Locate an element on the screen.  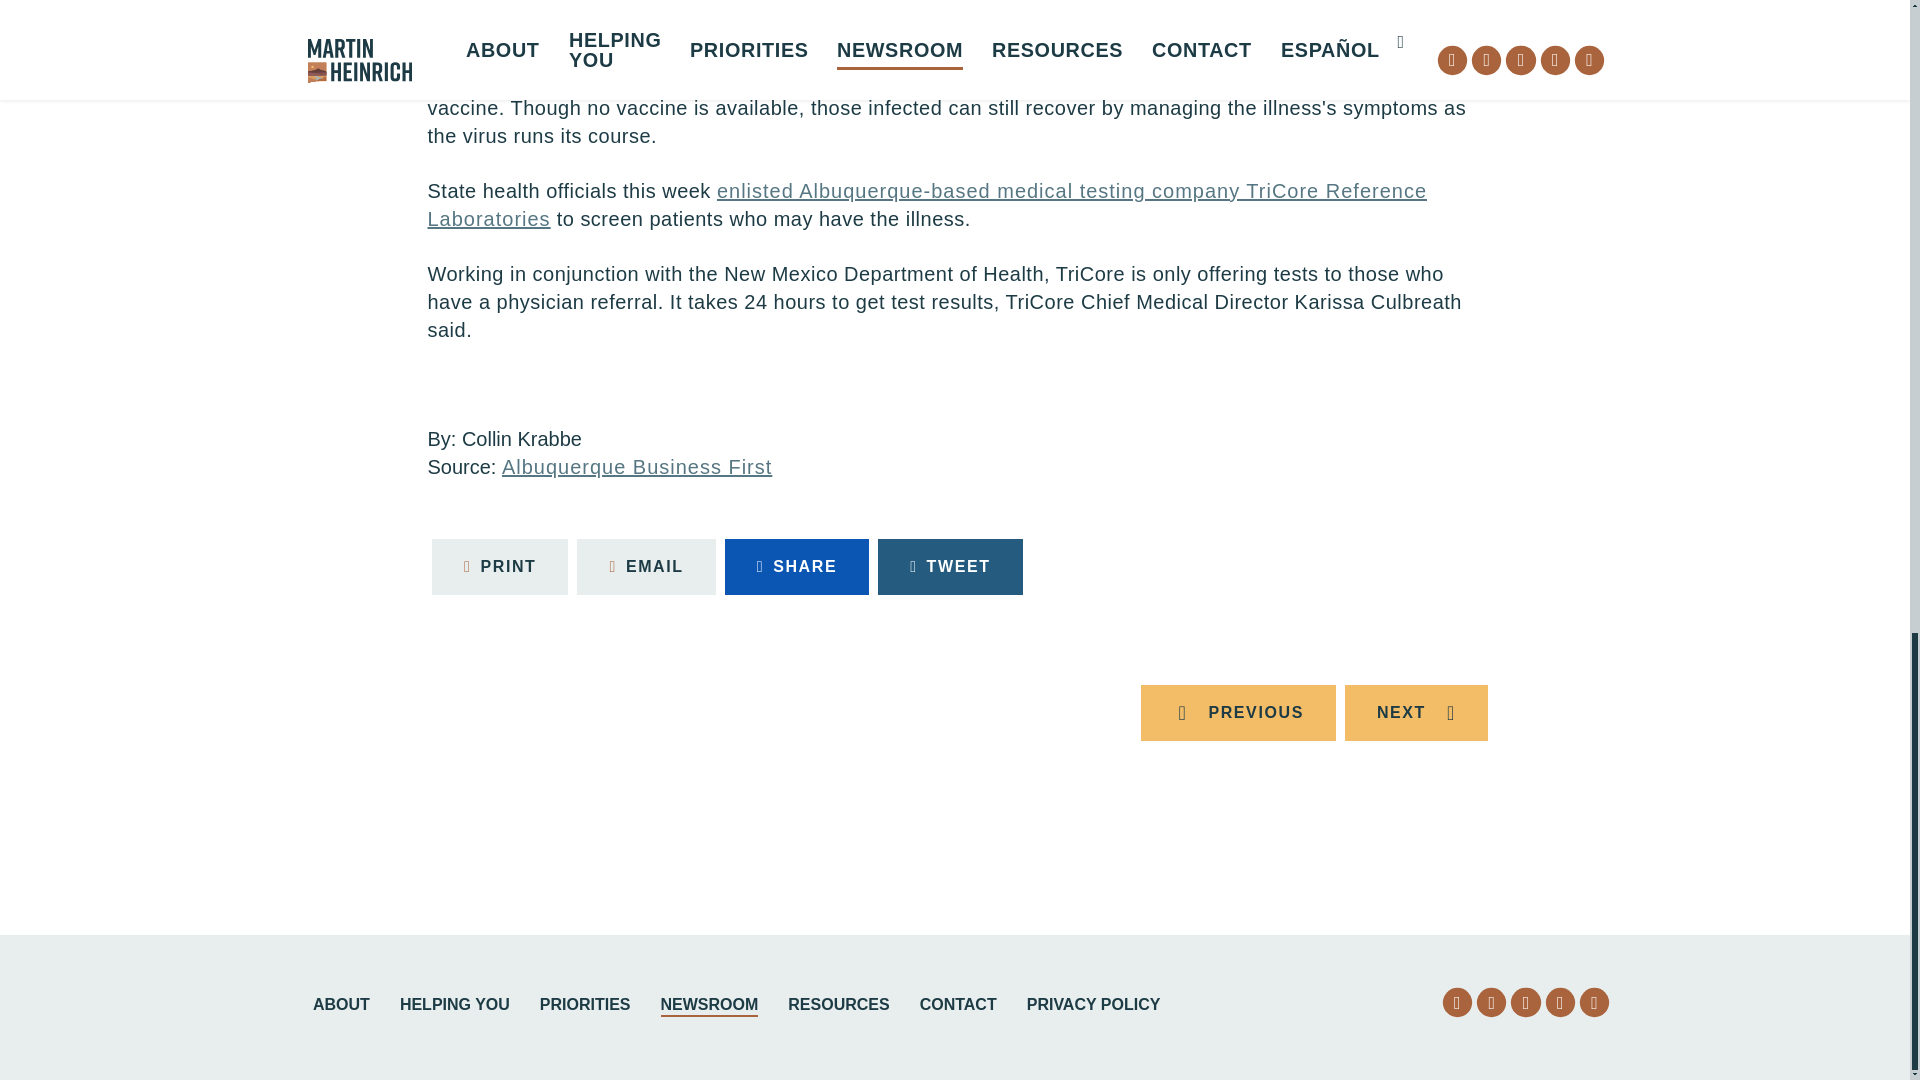
About is located at coordinates (341, 1006).